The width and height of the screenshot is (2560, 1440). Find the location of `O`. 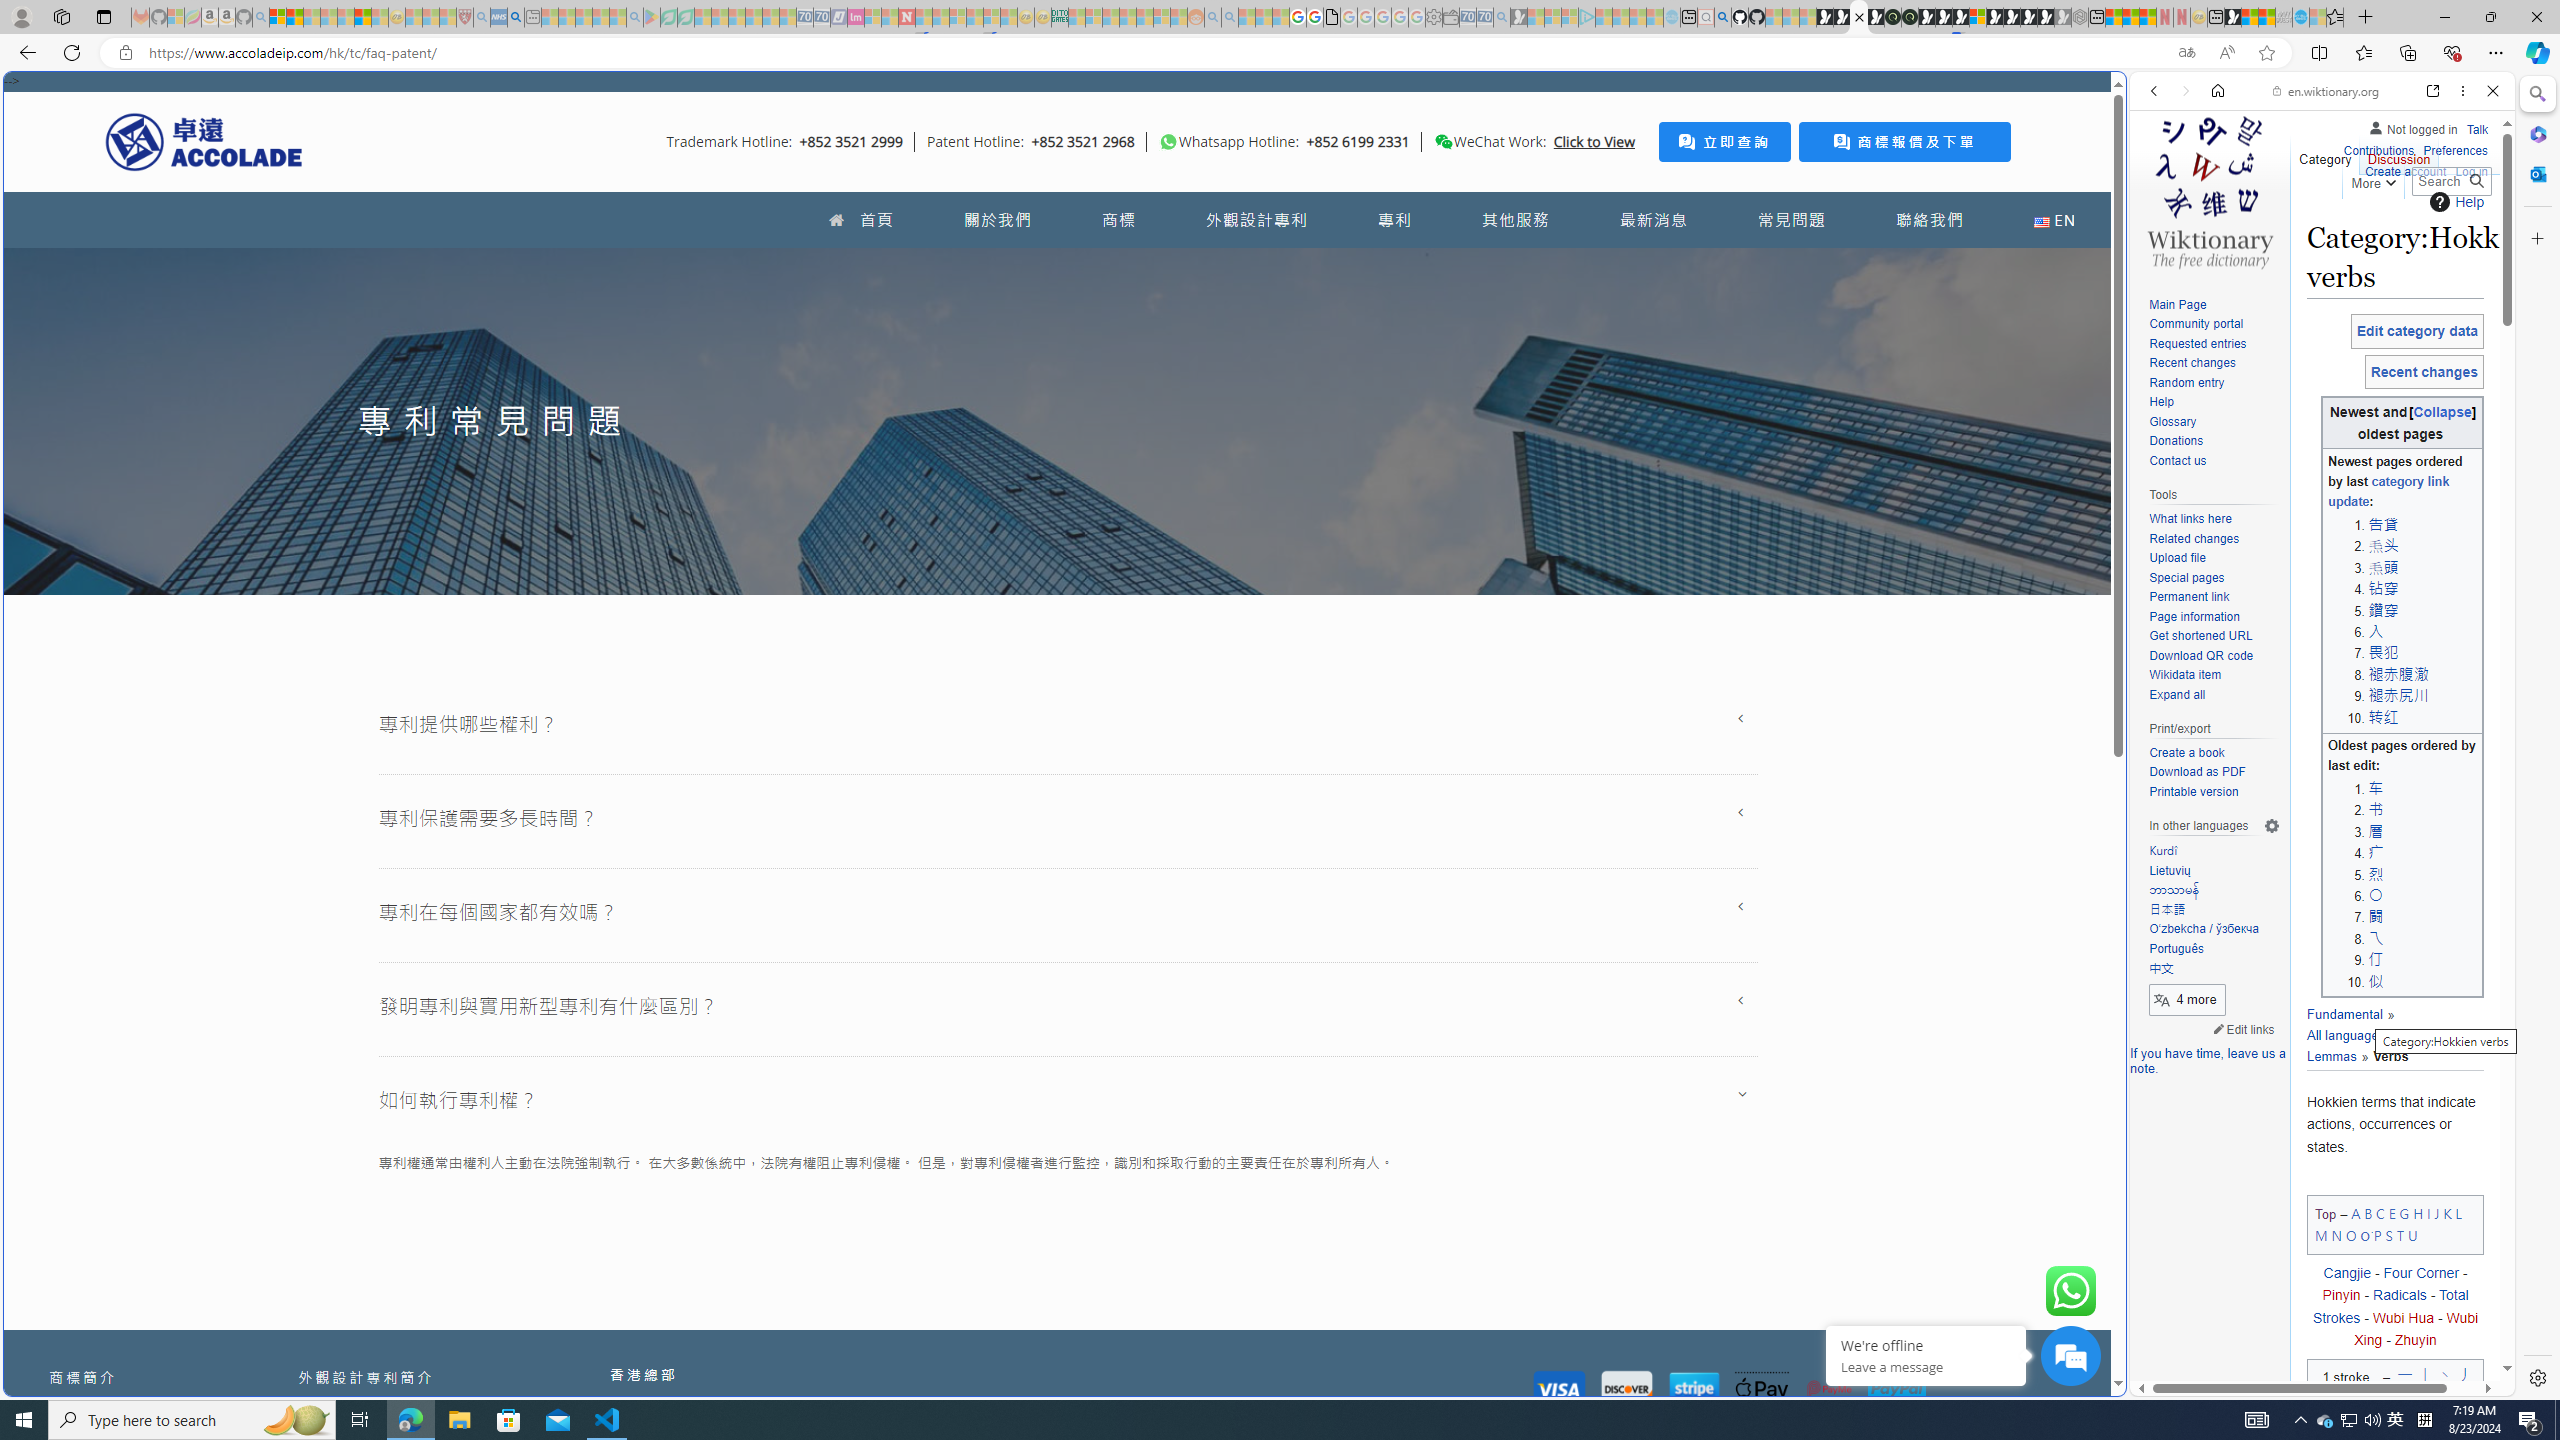

O is located at coordinates (2350, 1234).